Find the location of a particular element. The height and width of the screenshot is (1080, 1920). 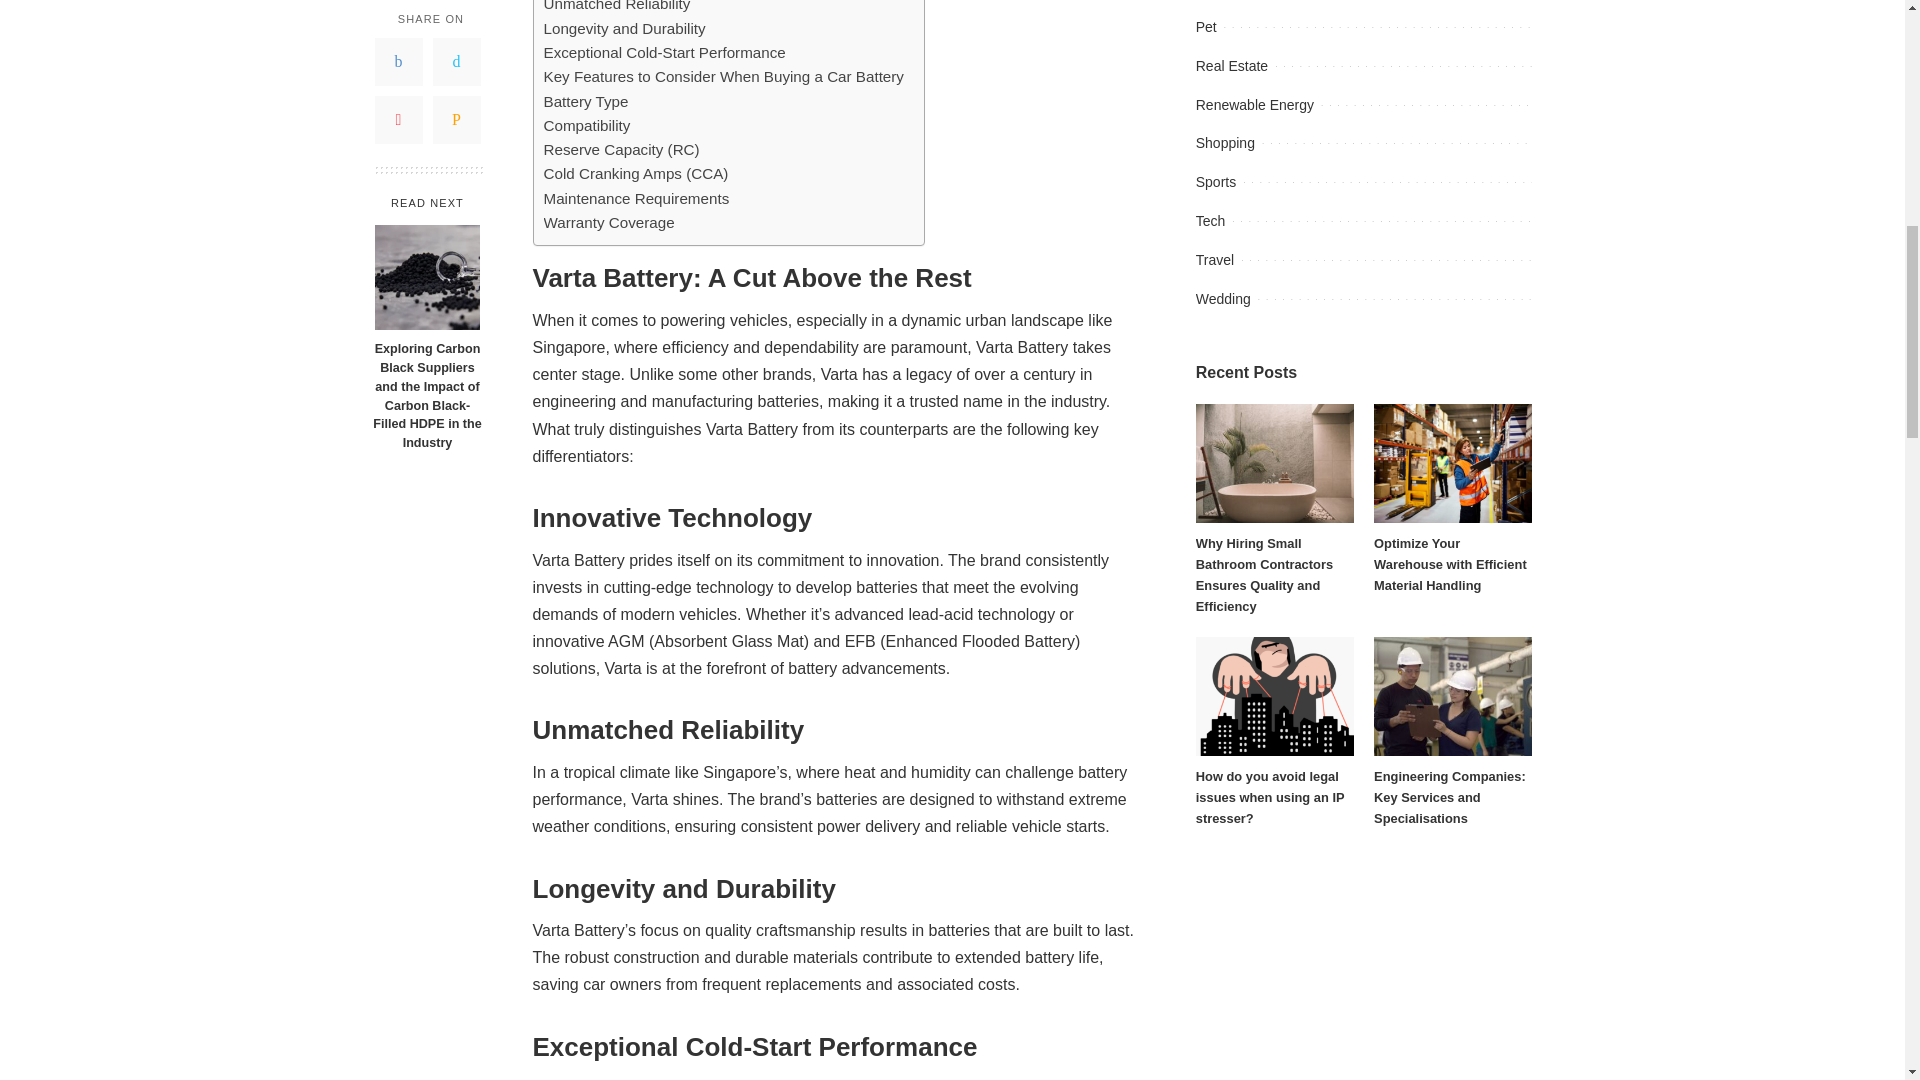

Longevity and Durability is located at coordinates (624, 29).